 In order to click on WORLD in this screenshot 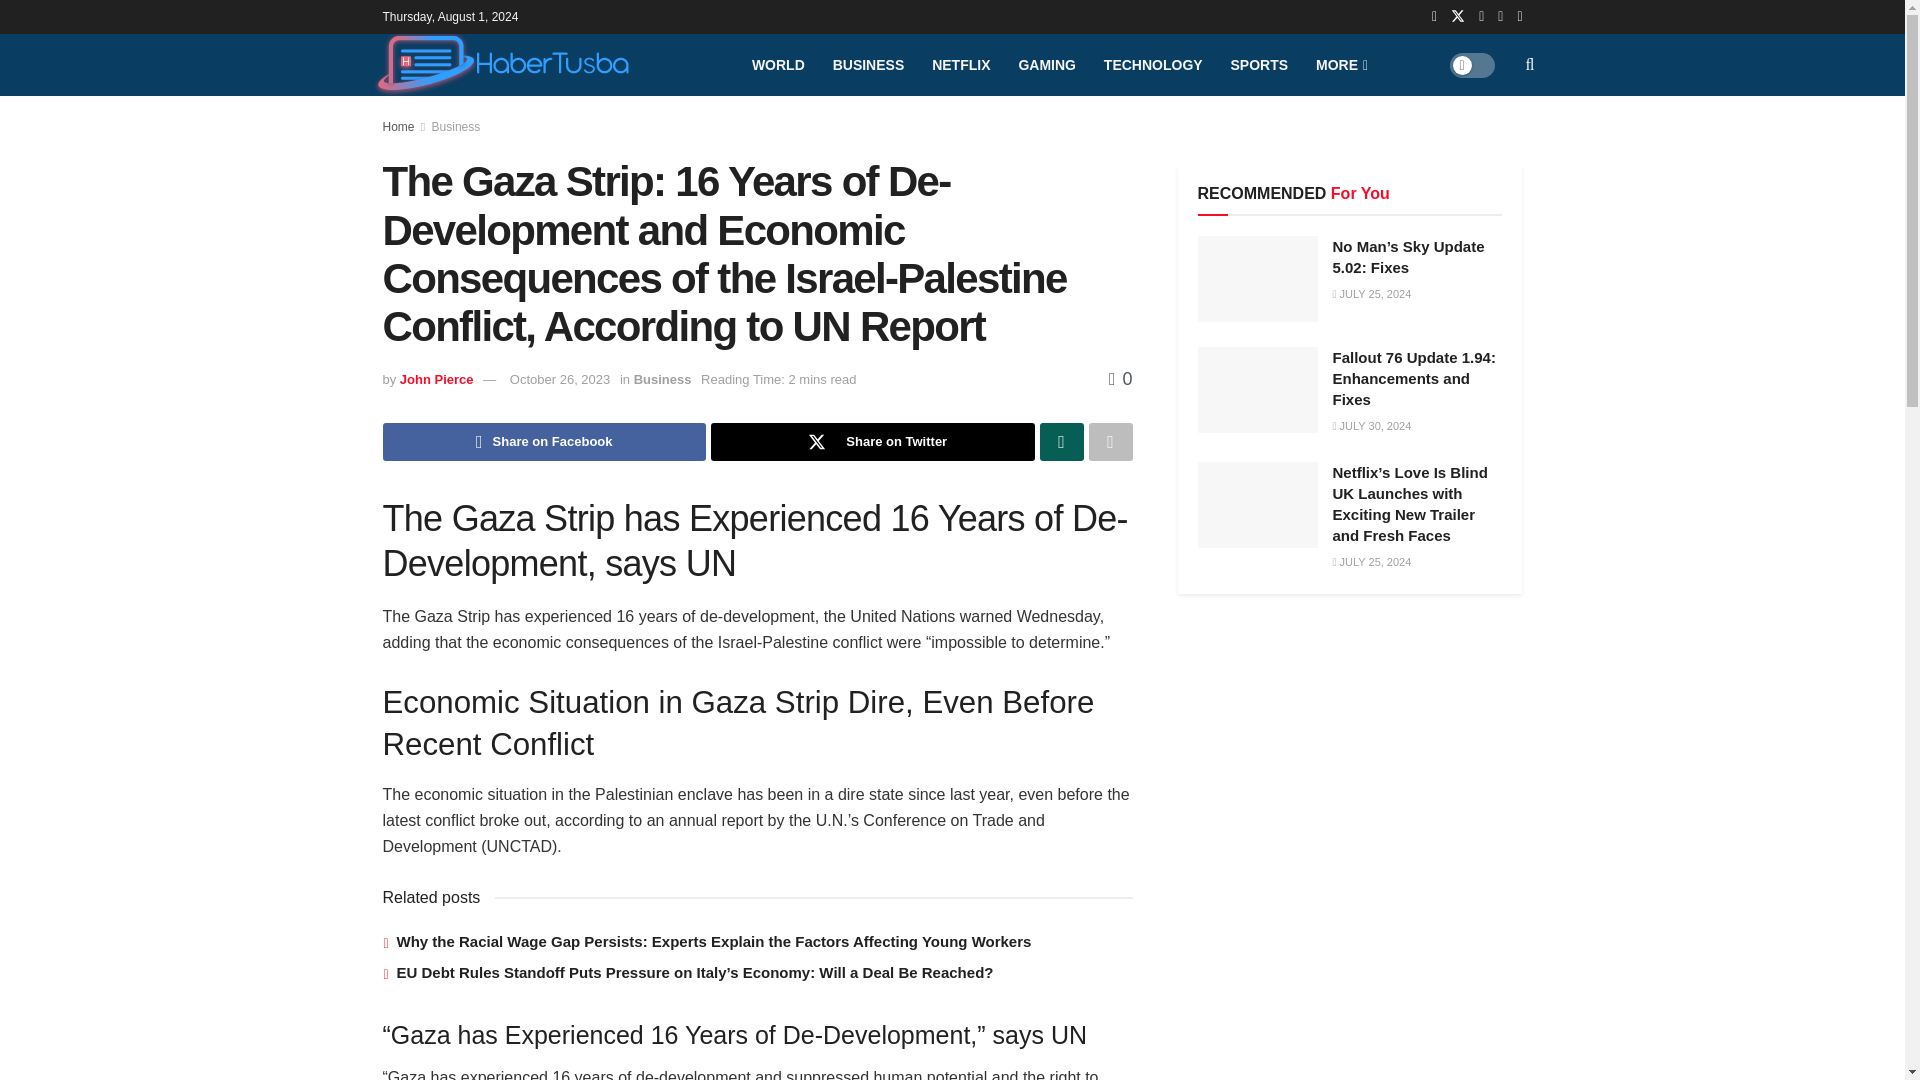, I will do `click(778, 64)`.